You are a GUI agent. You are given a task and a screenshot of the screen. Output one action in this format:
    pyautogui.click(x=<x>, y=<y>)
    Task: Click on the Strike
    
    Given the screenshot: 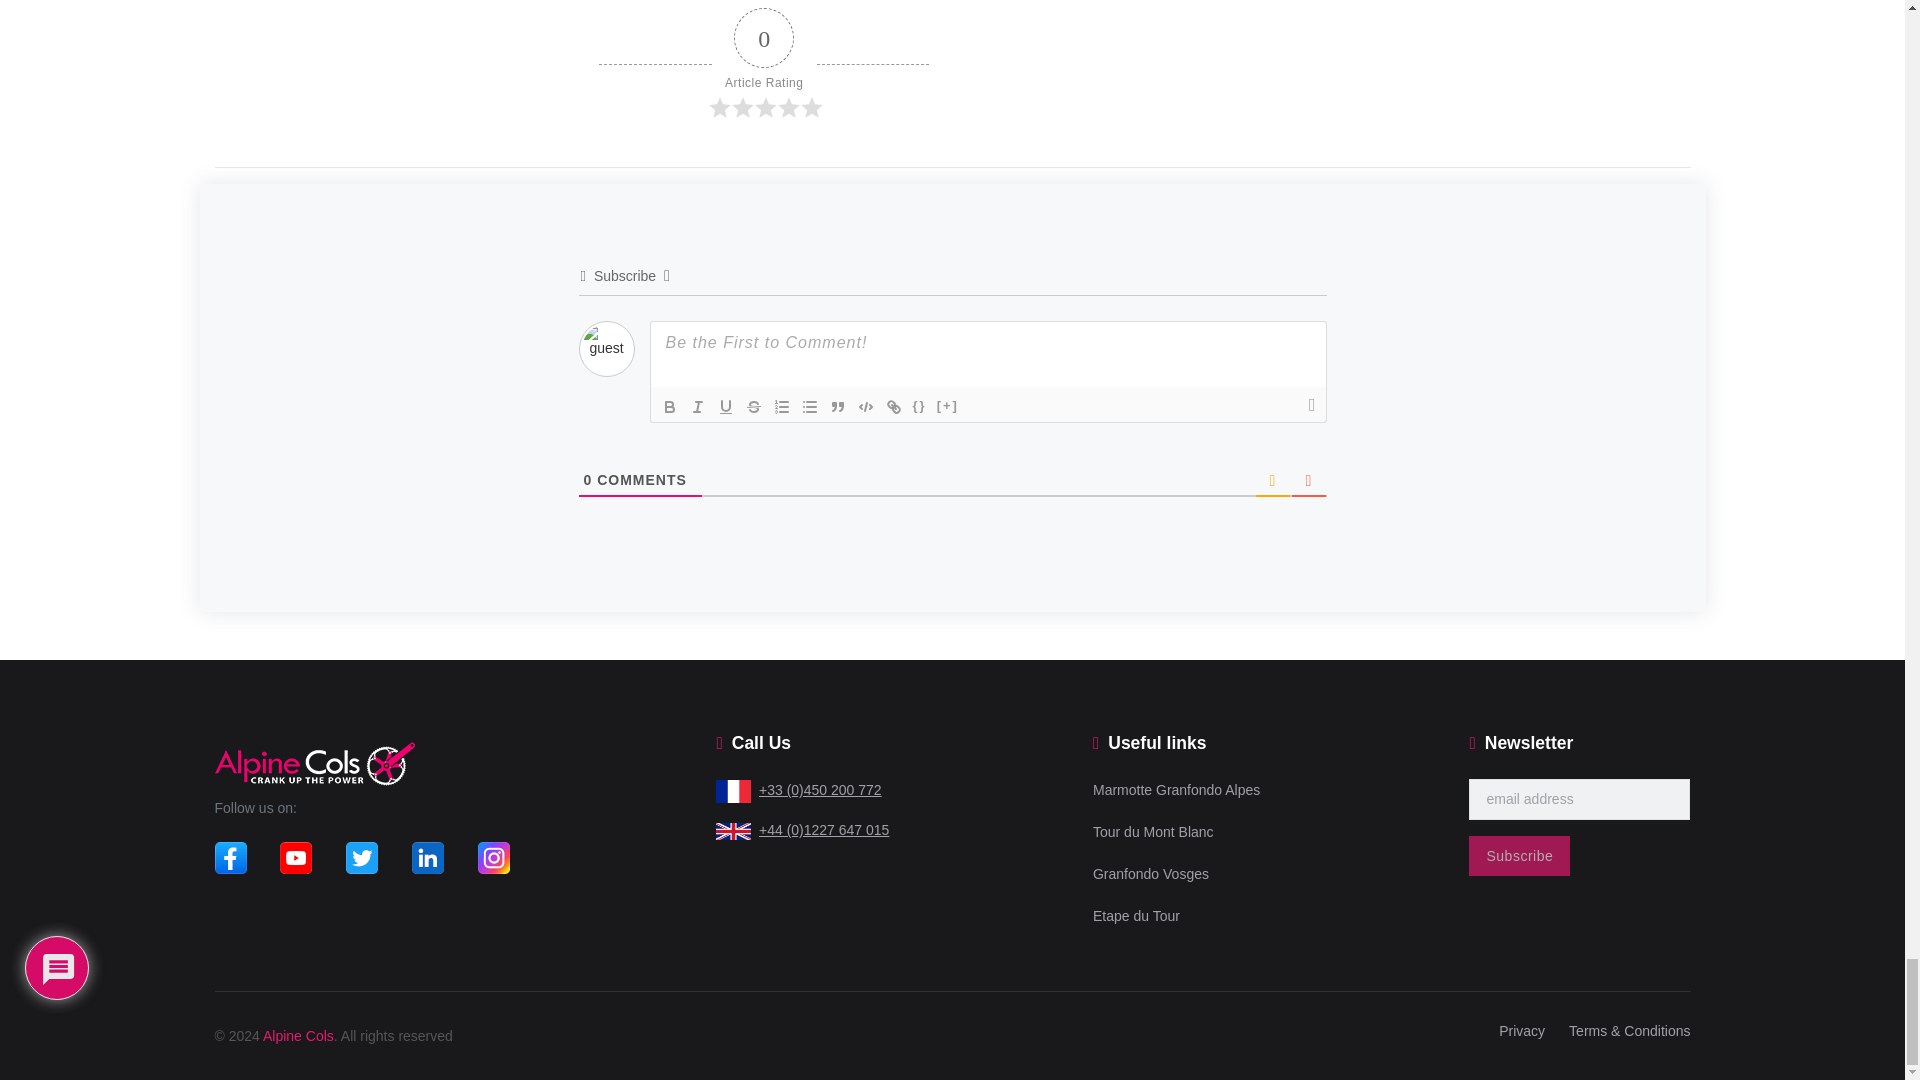 What is the action you would take?
    pyautogui.click(x=754, y=407)
    